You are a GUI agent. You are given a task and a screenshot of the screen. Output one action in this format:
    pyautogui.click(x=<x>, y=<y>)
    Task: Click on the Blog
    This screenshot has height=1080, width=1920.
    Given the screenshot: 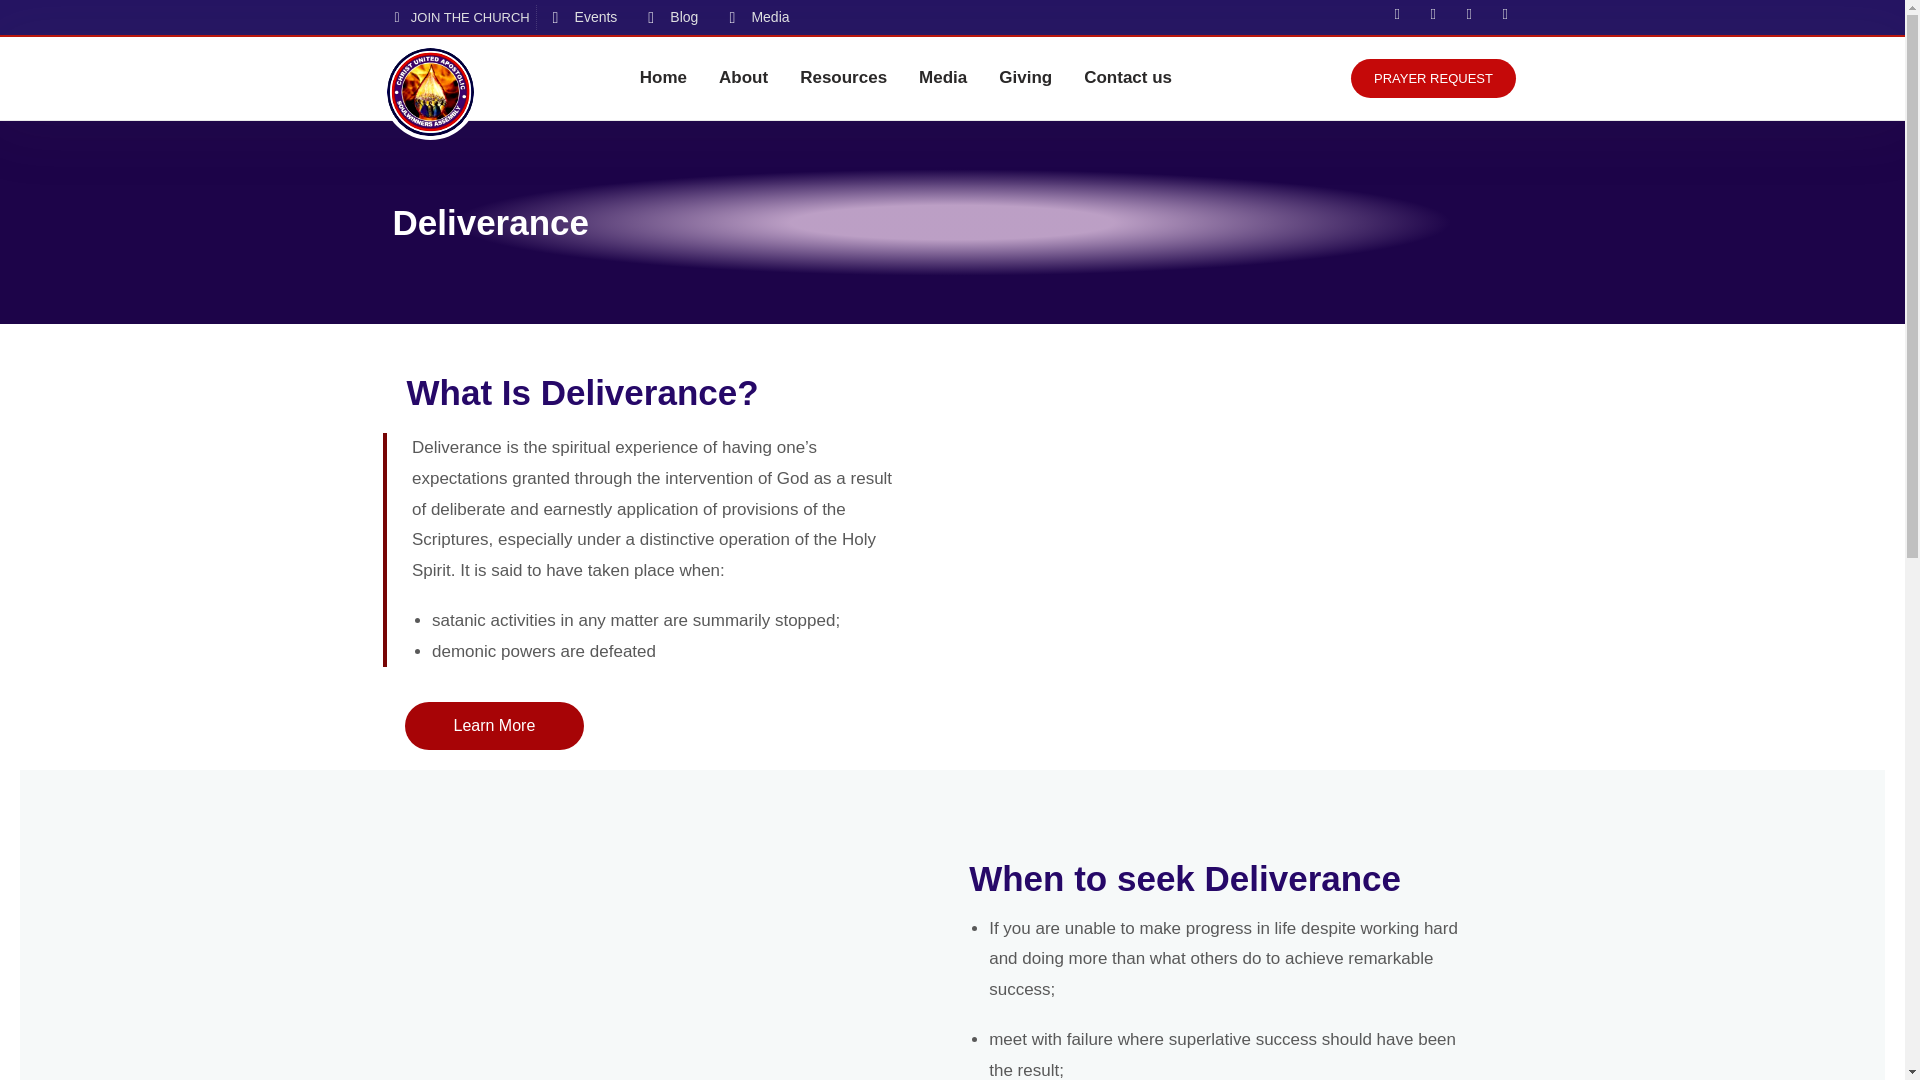 What is the action you would take?
    pyautogui.click(x=673, y=18)
    